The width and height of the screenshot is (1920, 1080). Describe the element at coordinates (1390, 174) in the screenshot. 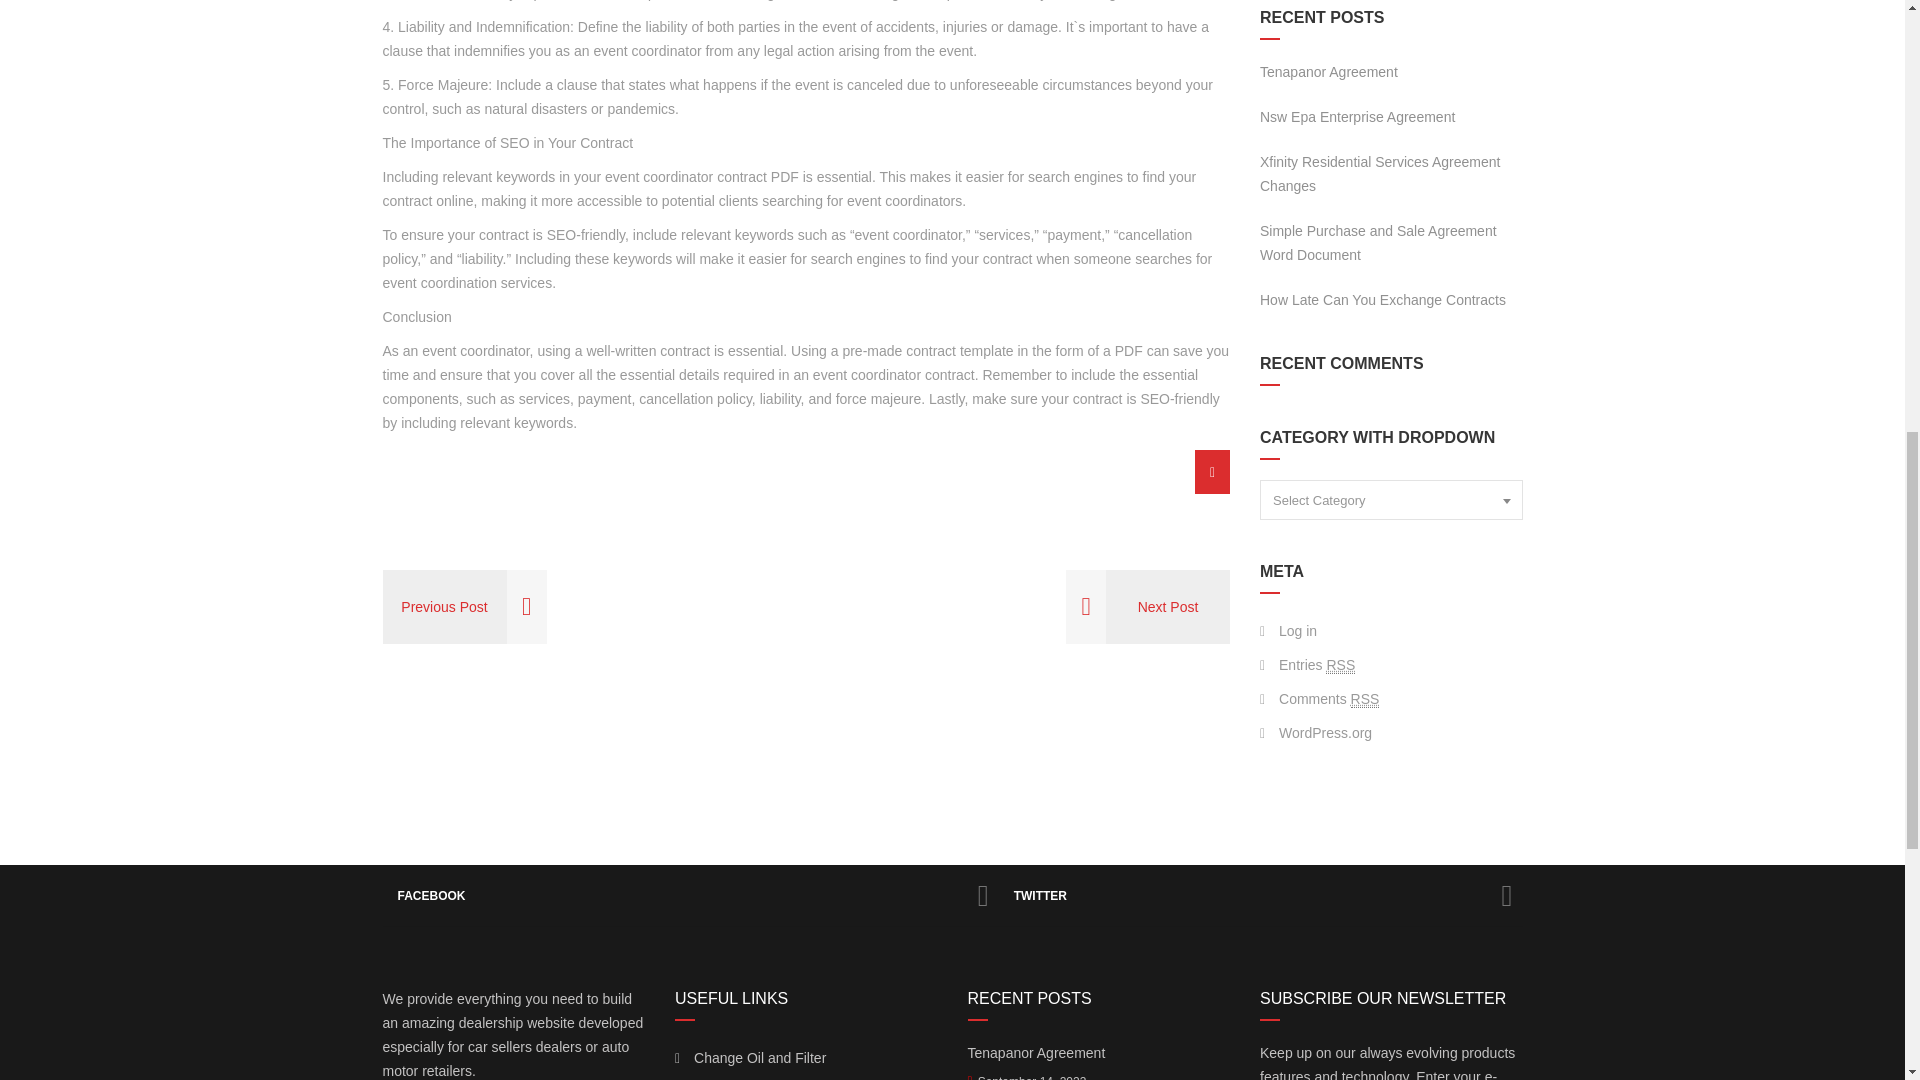

I see `Xfinity Residential Services Agreement Changes` at that location.